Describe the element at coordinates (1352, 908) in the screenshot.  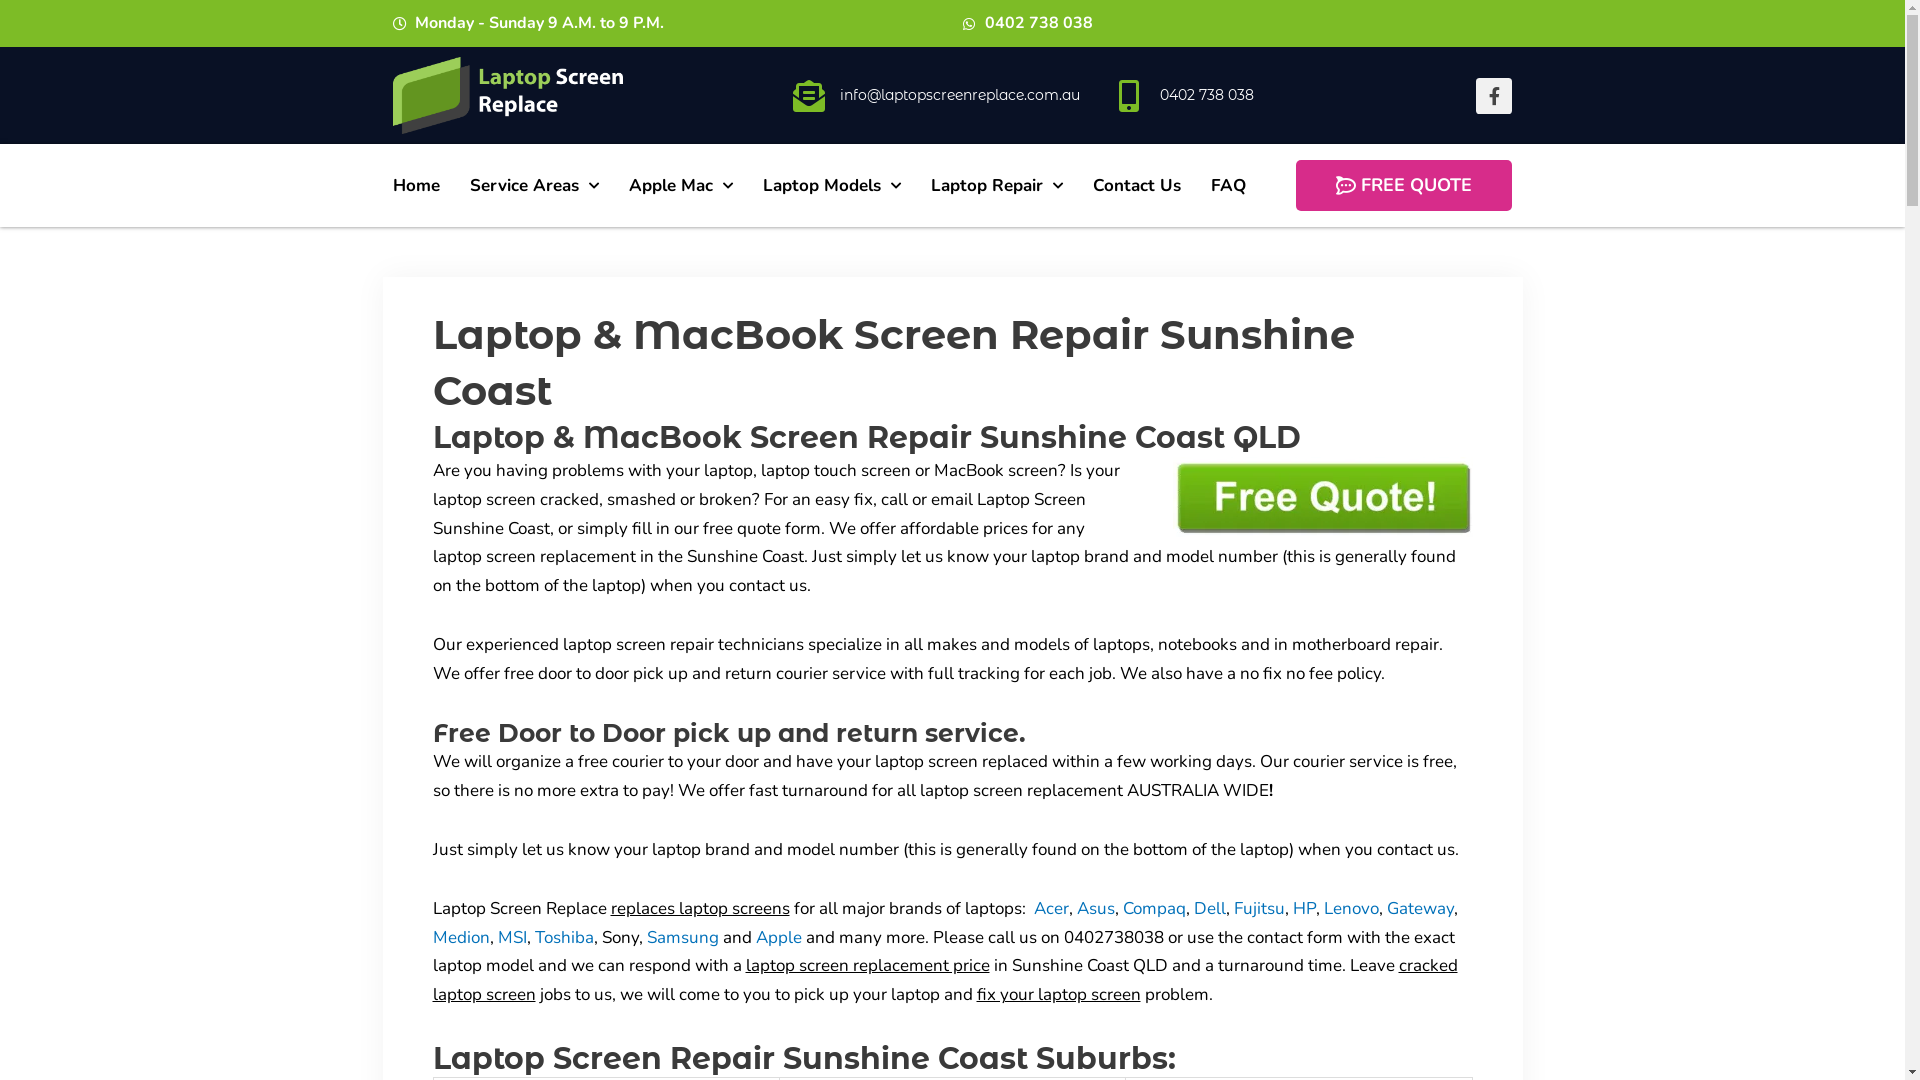
I see `Lenovo` at that location.